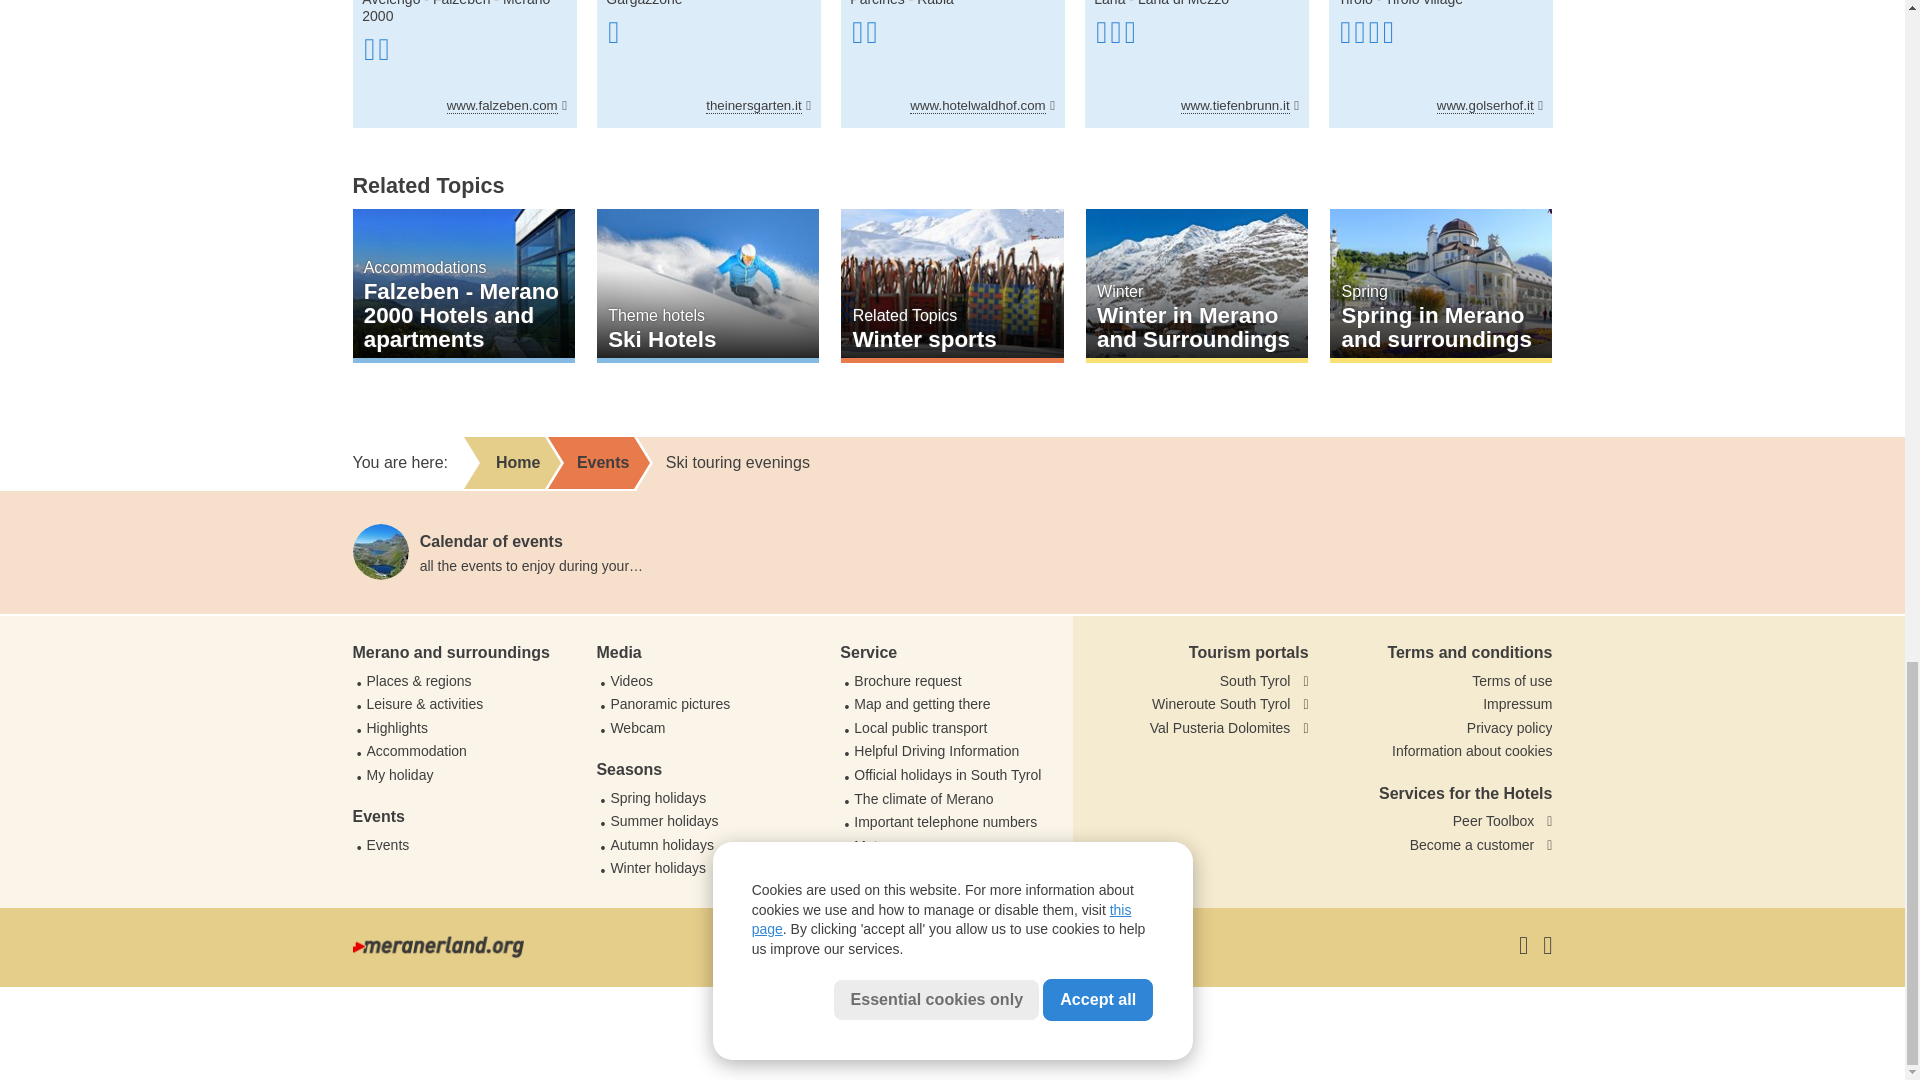 The height and width of the screenshot is (1080, 1920). What do you see at coordinates (391, 3) in the screenshot?
I see `Avelengo` at bounding box center [391, 3].